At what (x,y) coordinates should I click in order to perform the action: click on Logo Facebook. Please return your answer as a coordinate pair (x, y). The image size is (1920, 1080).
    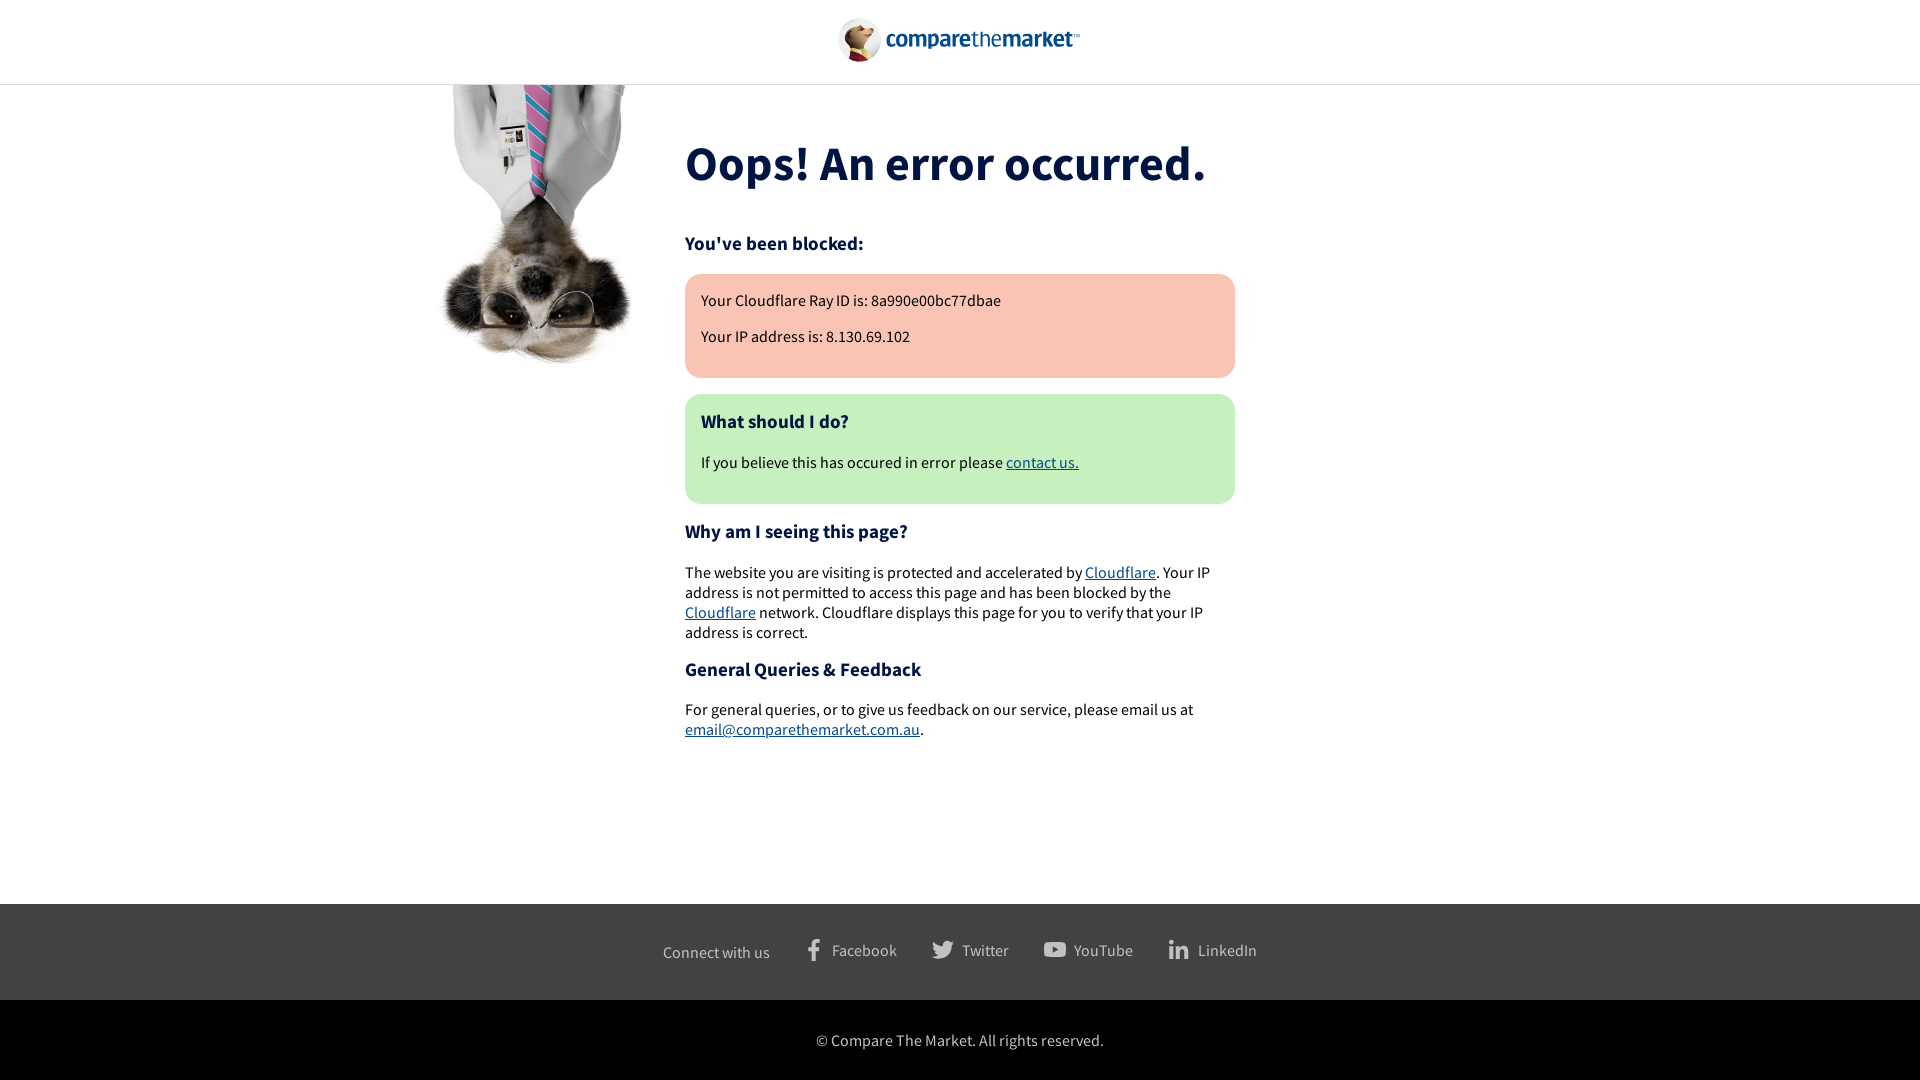
    Looking at the image, I should click on (812, 950).